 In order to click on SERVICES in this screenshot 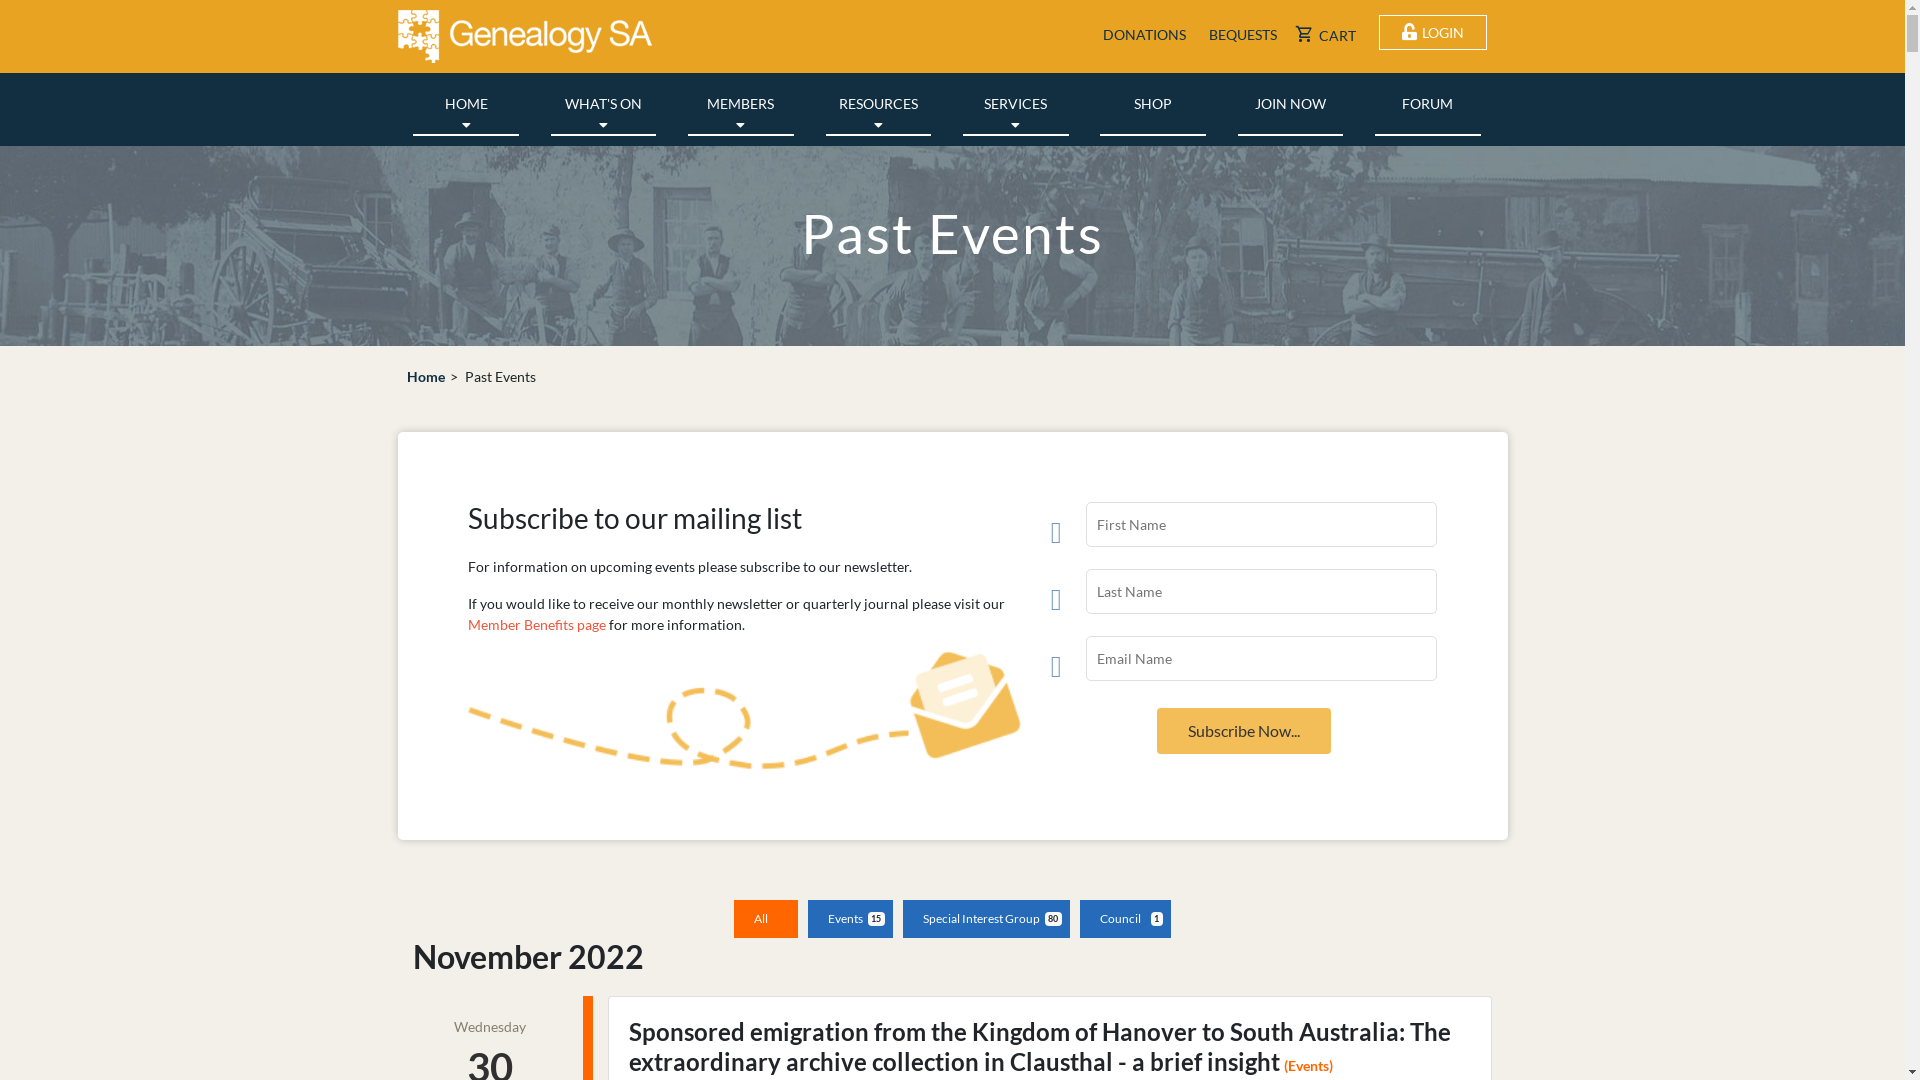, I will do `click(1016, 104)`.